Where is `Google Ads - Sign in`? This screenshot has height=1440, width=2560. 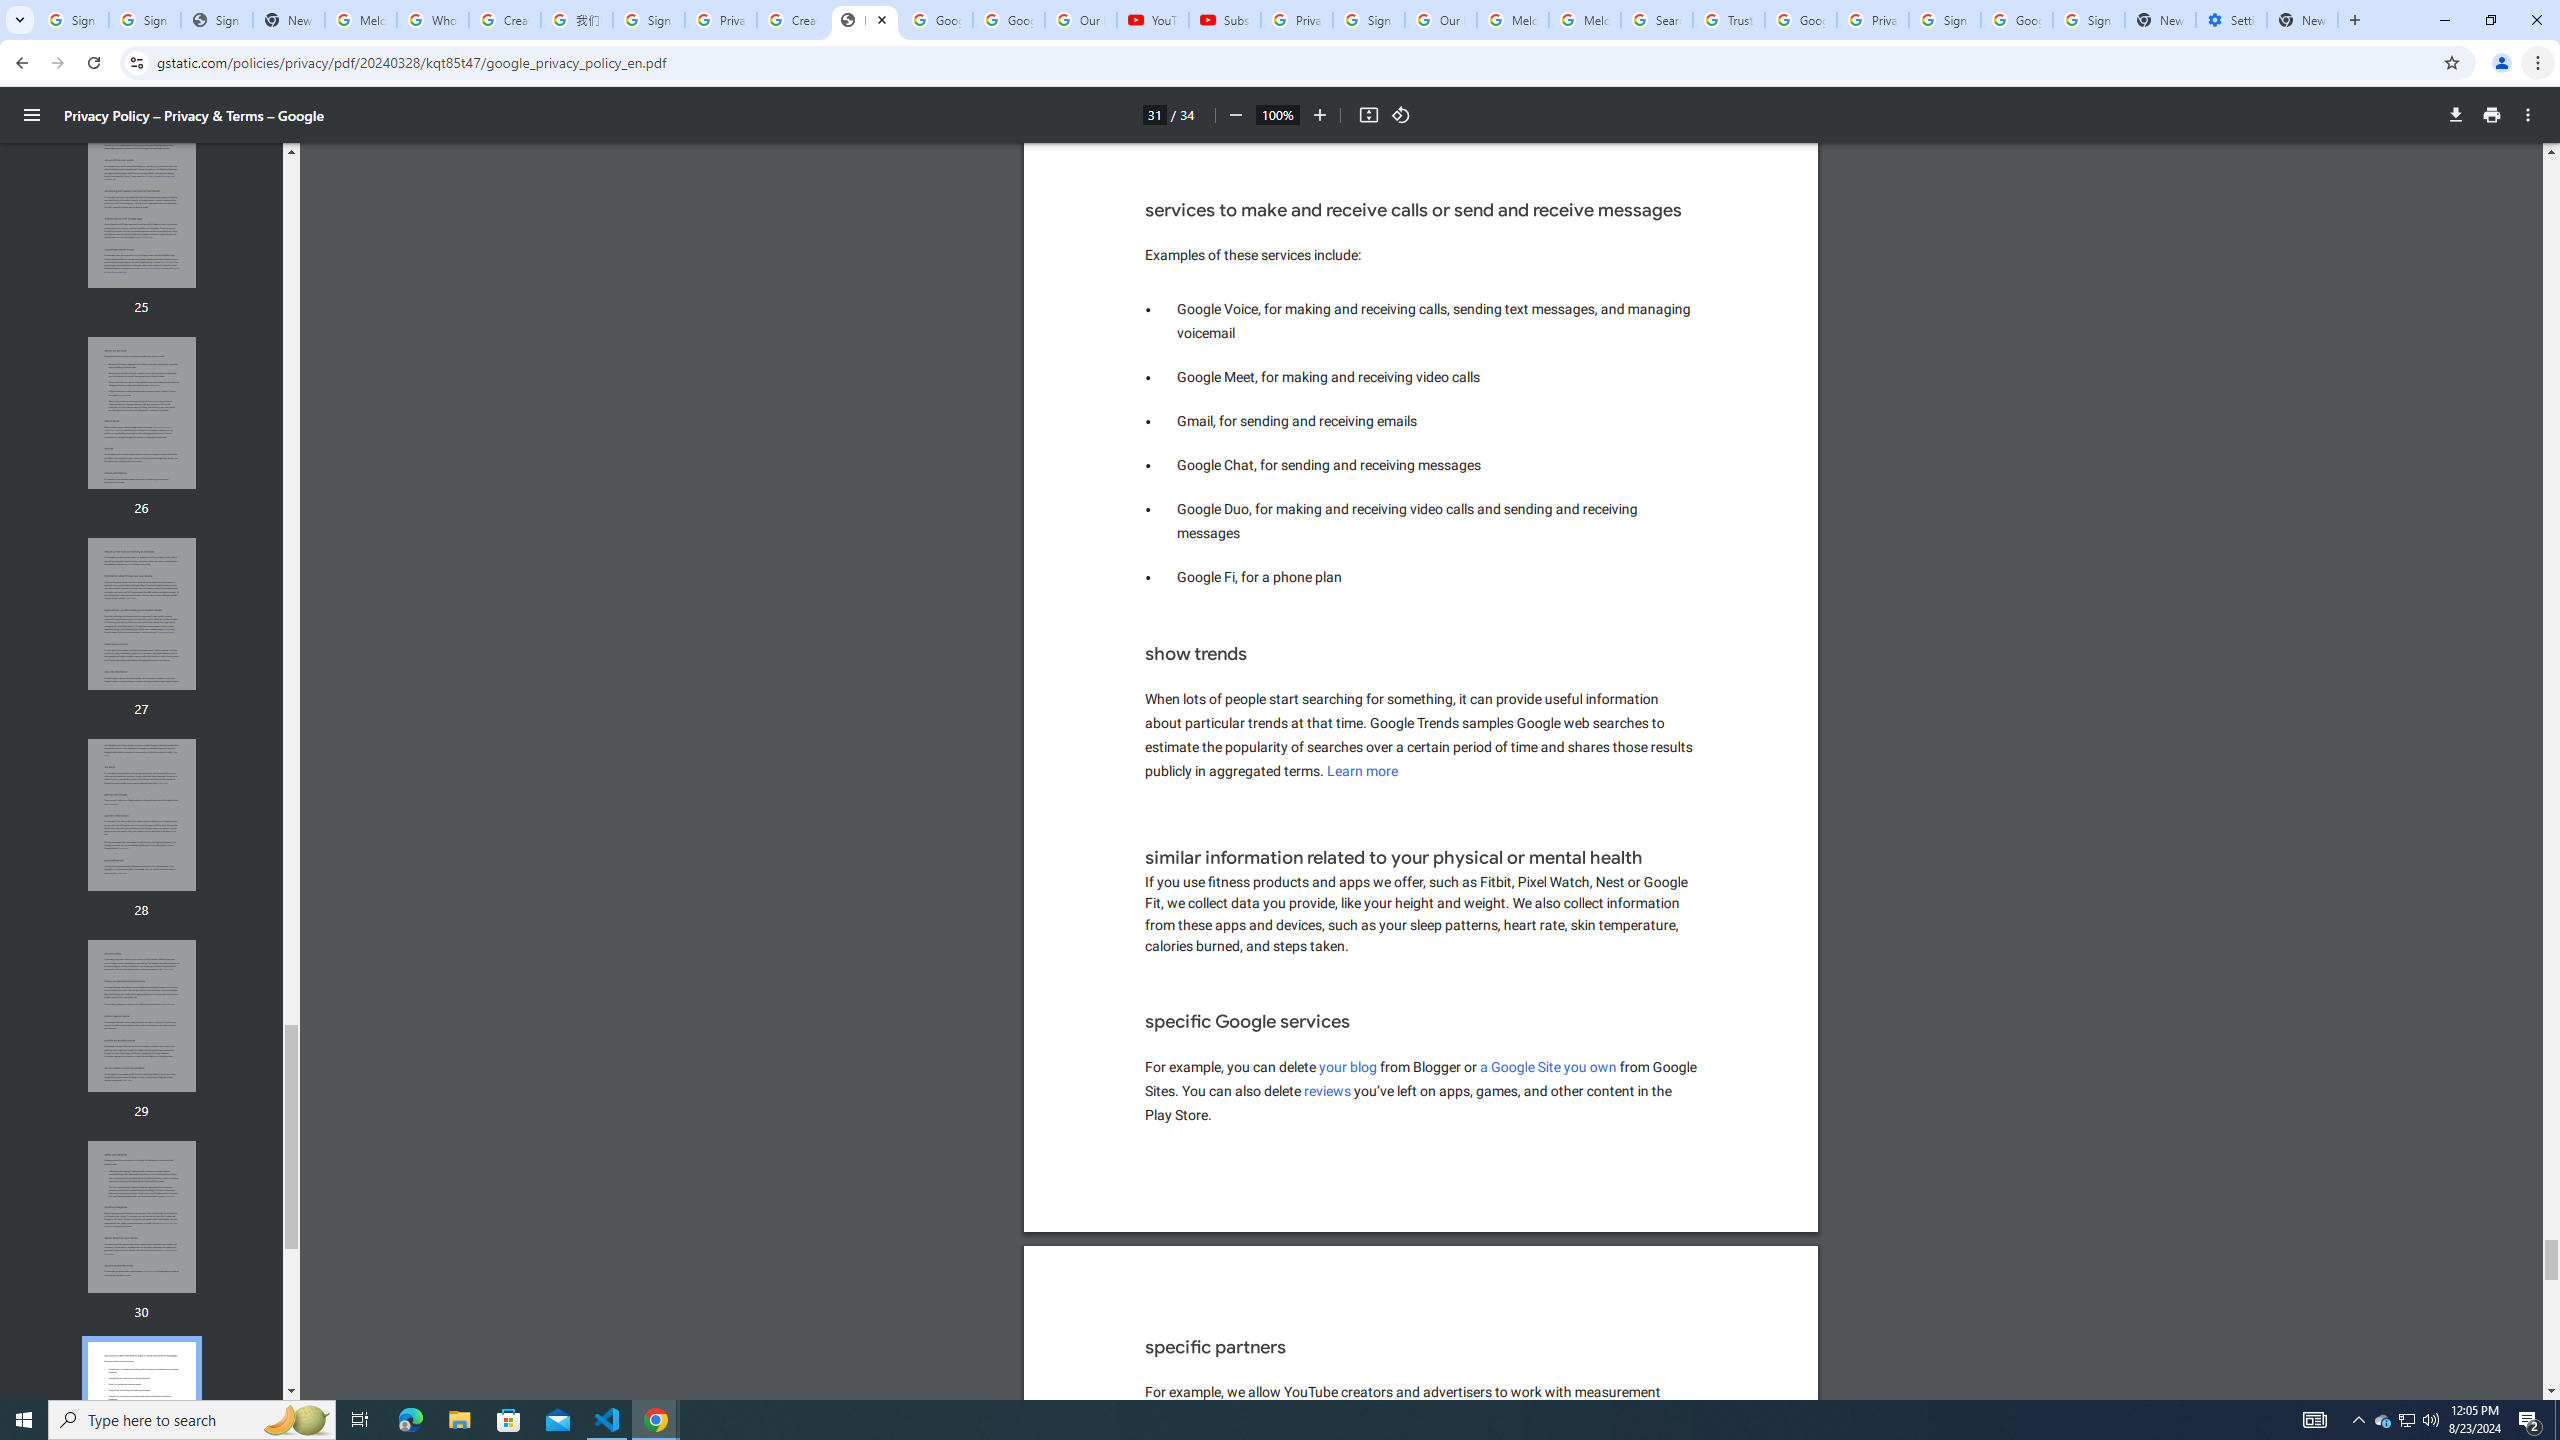
Google Ads - Sign in is located at coordinates (1800, 20).